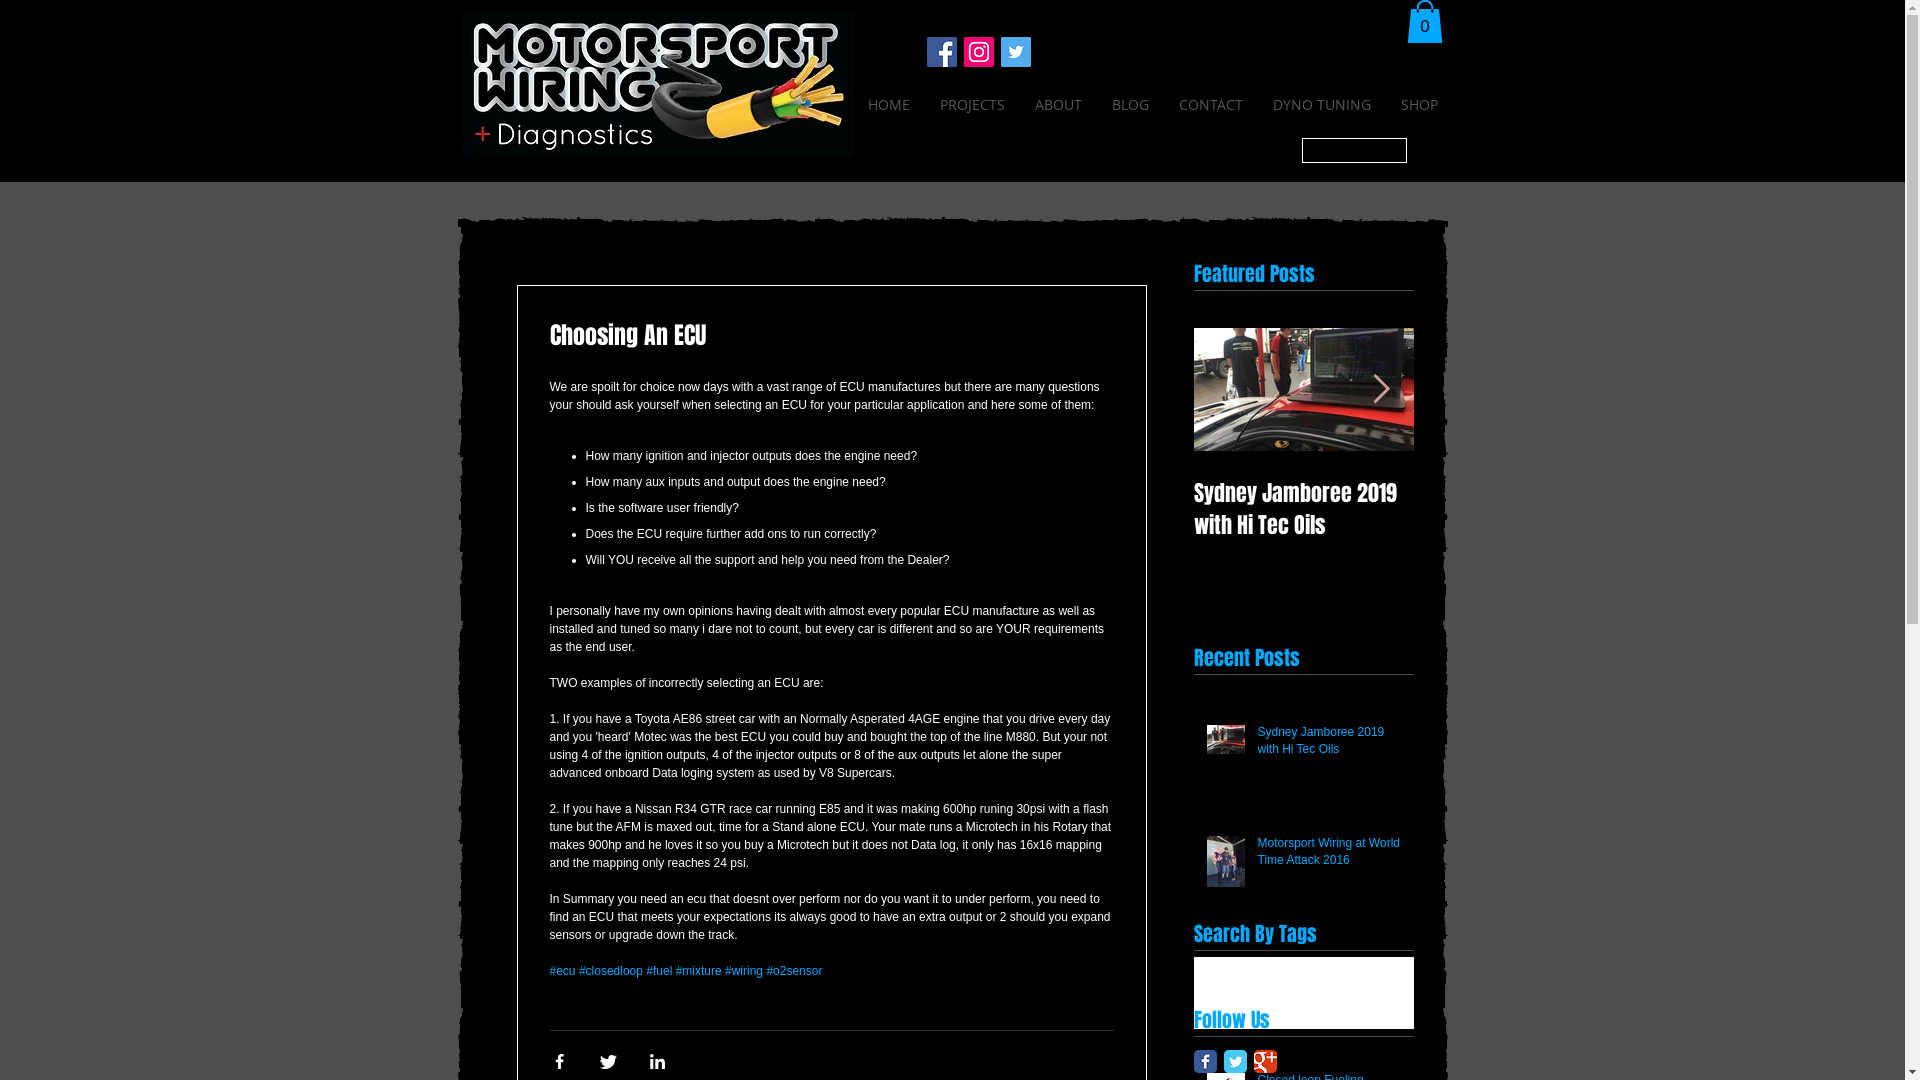  What do you see at coordinates (961, 105) in the screenshot?
I see `HOME` at bounding box center [961, 105].